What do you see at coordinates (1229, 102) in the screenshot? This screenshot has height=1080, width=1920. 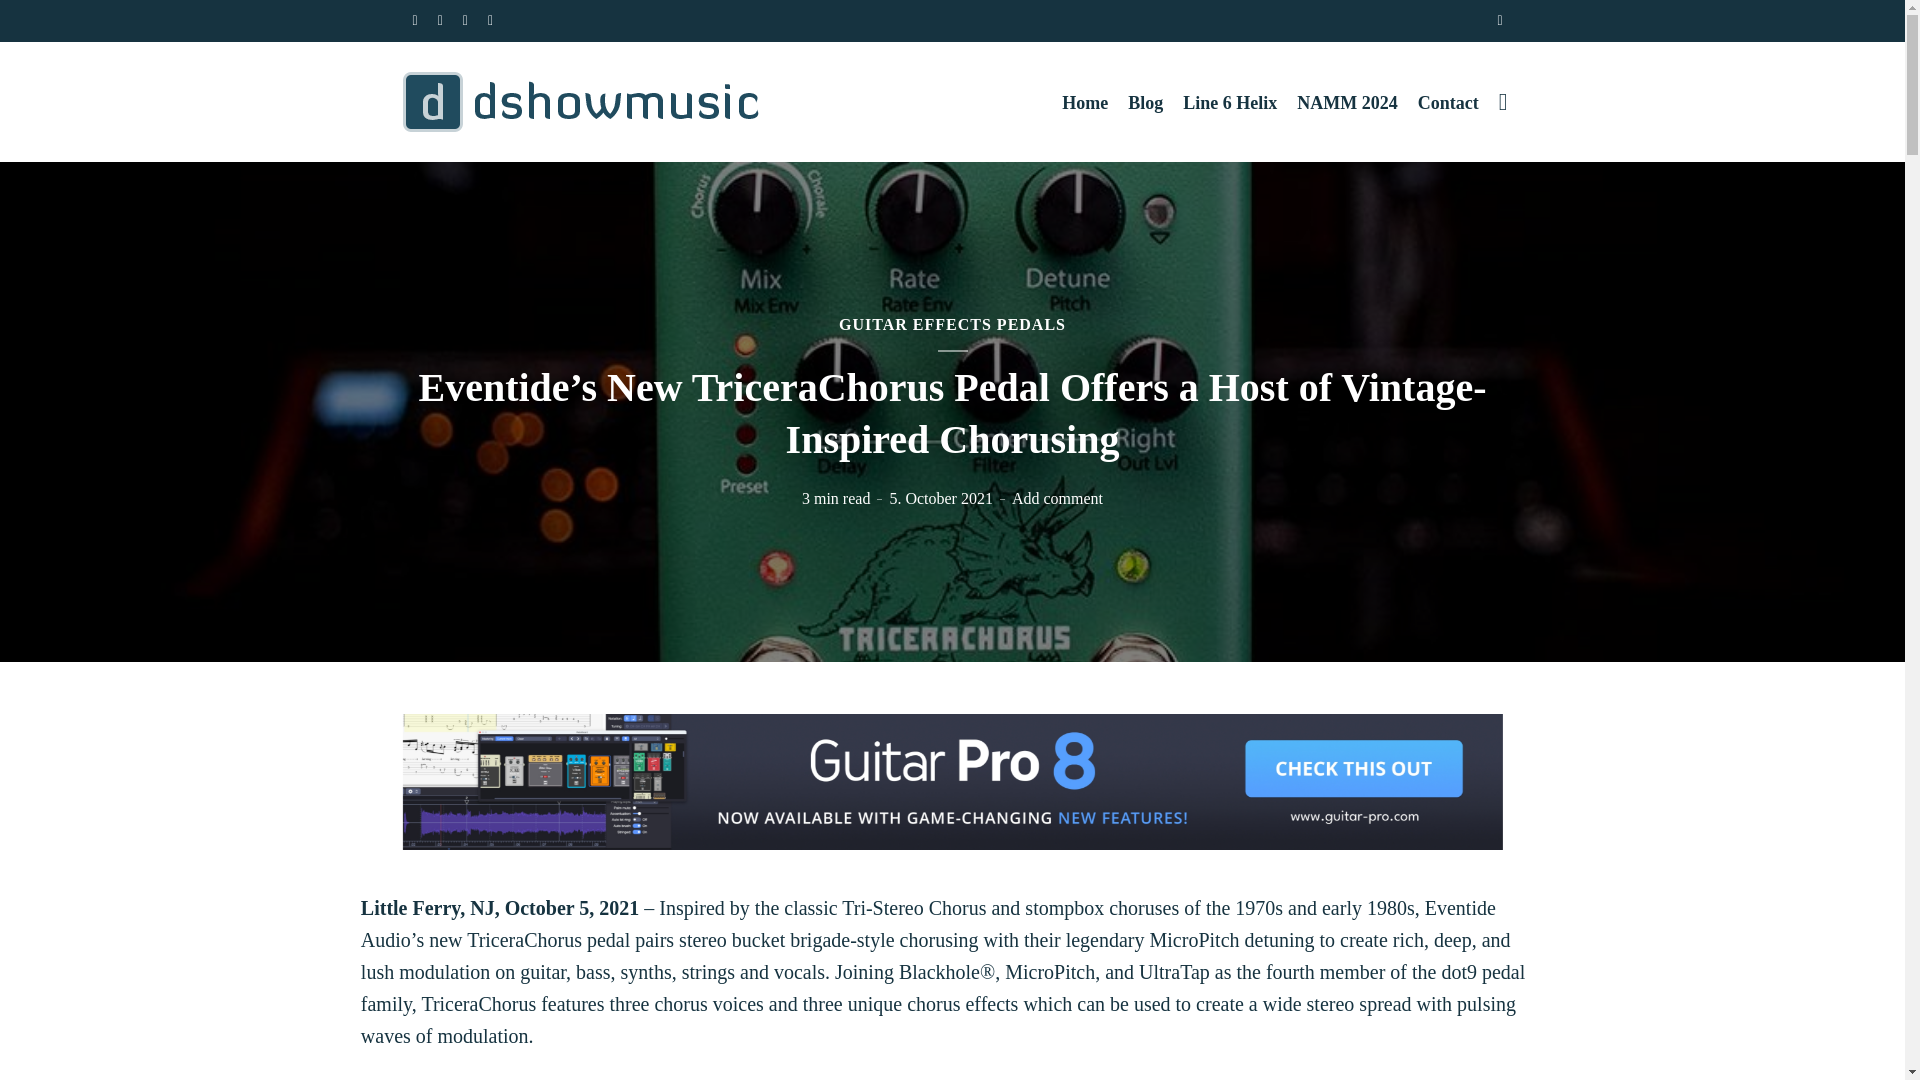 I see `Line 6 Helix` at bounding box center [1229, 102].